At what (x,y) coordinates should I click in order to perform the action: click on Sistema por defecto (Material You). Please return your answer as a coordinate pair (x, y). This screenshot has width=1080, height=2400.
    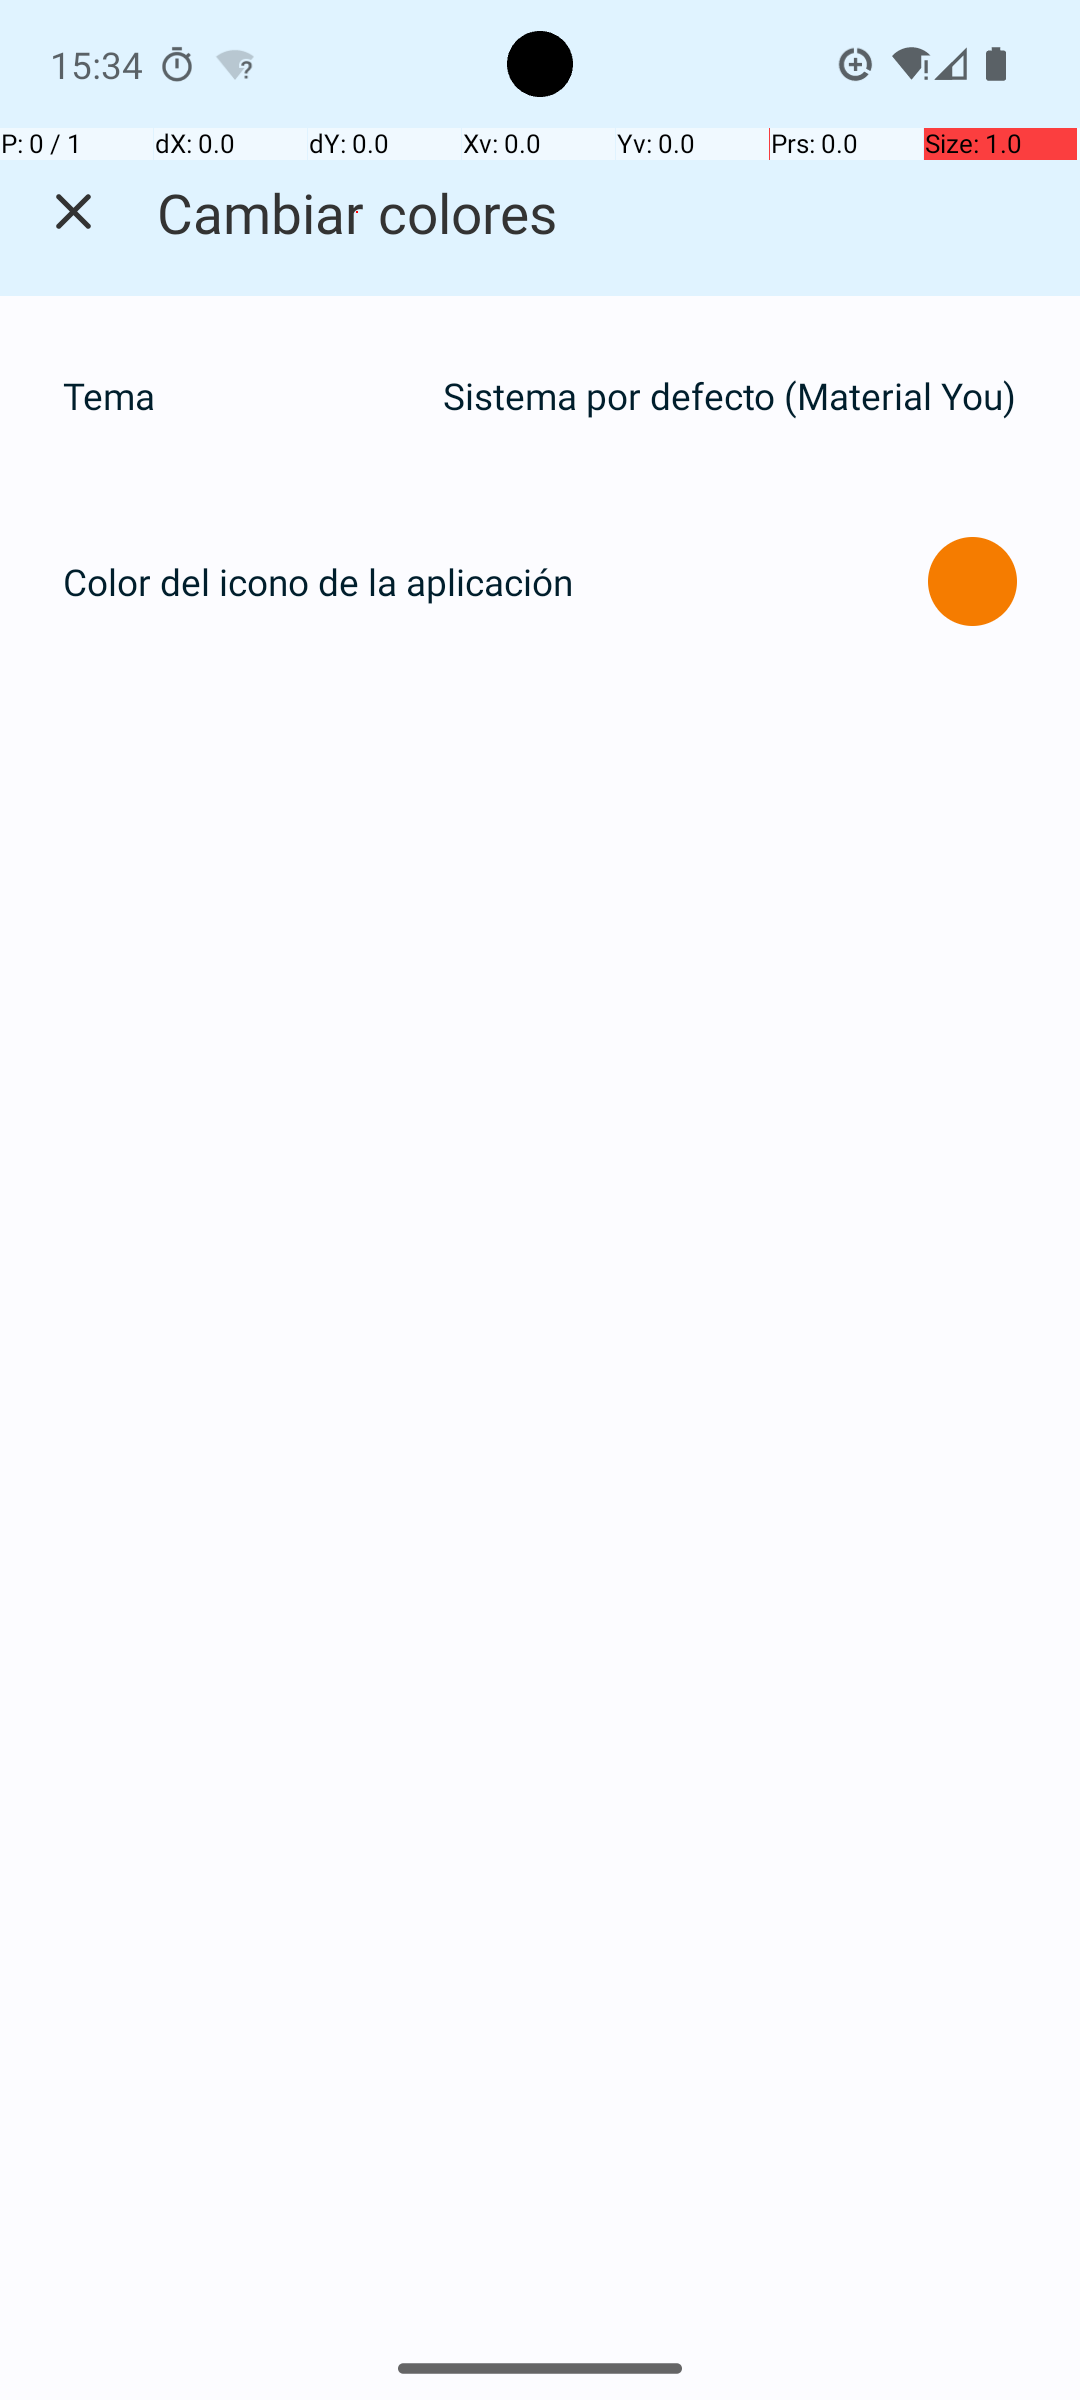
    Looking at the image, I should click on (730, 396).